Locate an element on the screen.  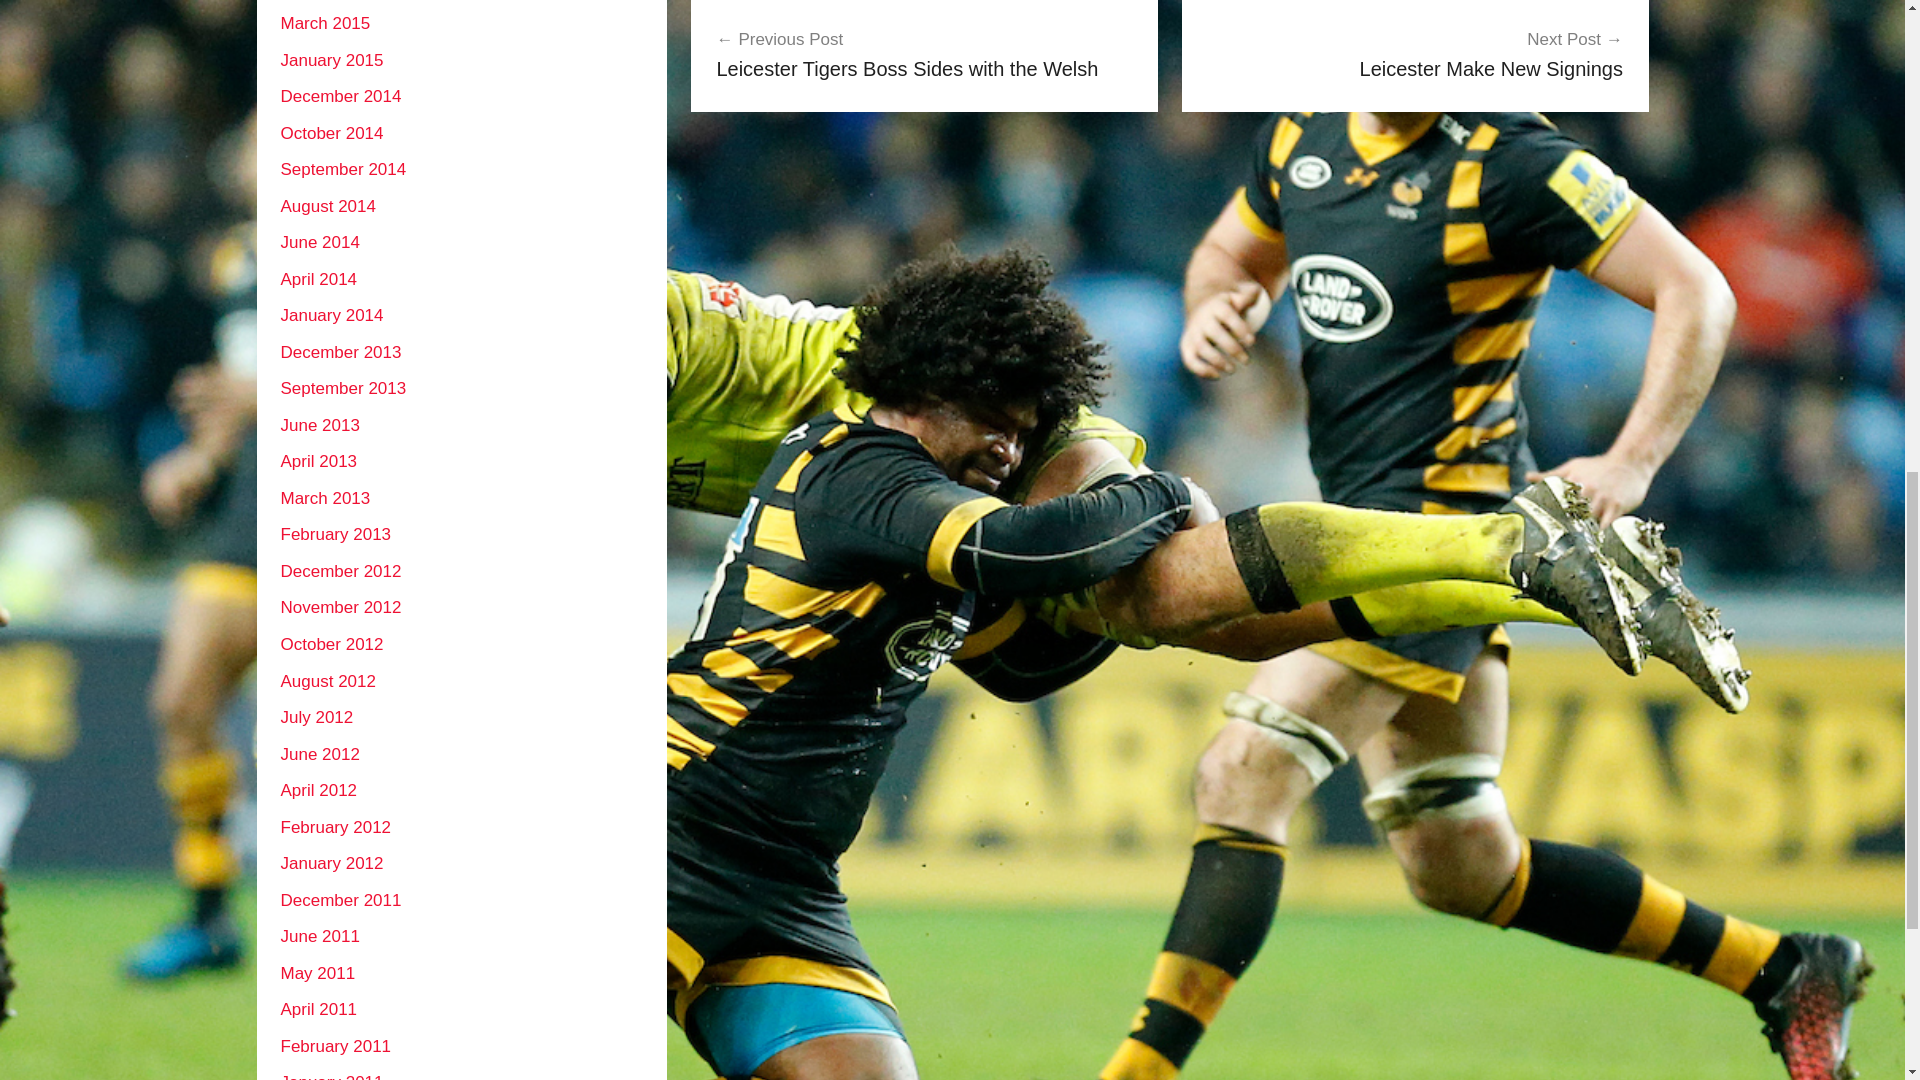
April 2014 is located at coordinates (318, 280).